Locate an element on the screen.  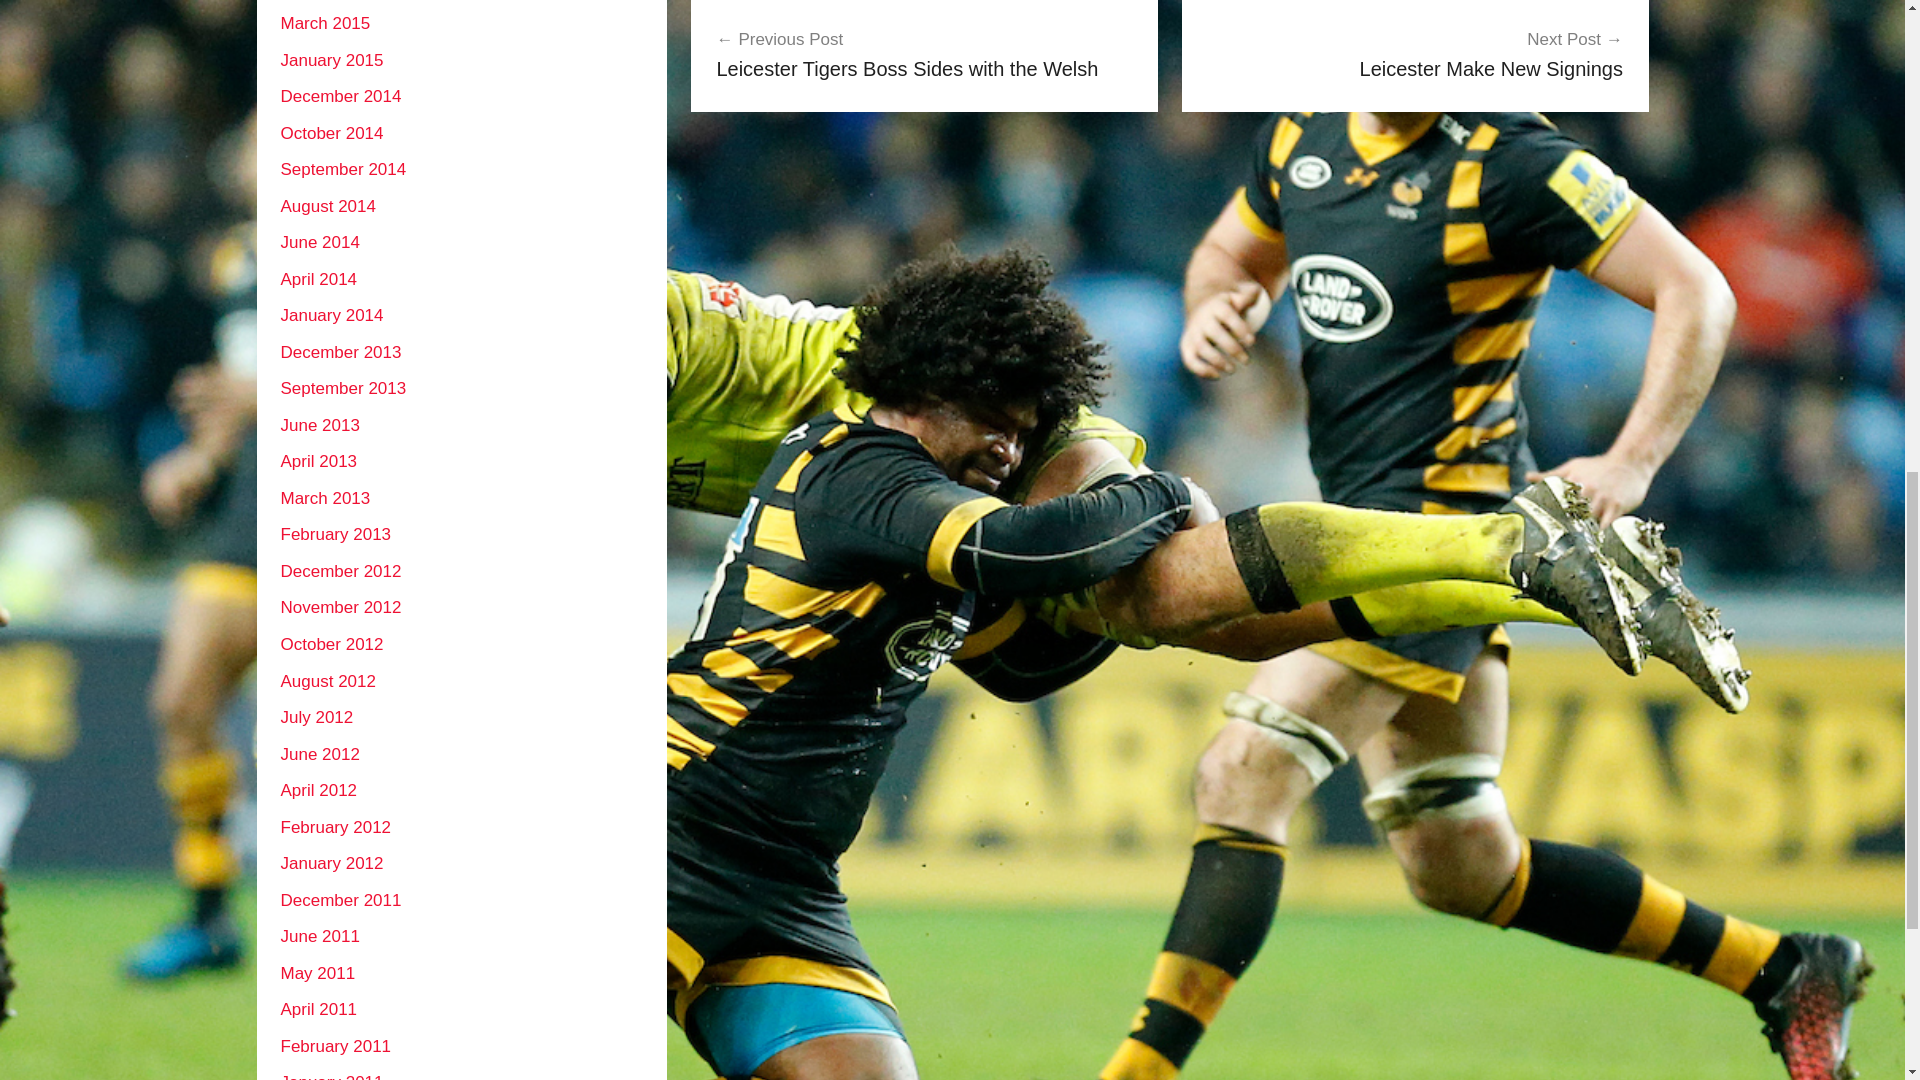
April 2014 is located at coordinates (318, 280).